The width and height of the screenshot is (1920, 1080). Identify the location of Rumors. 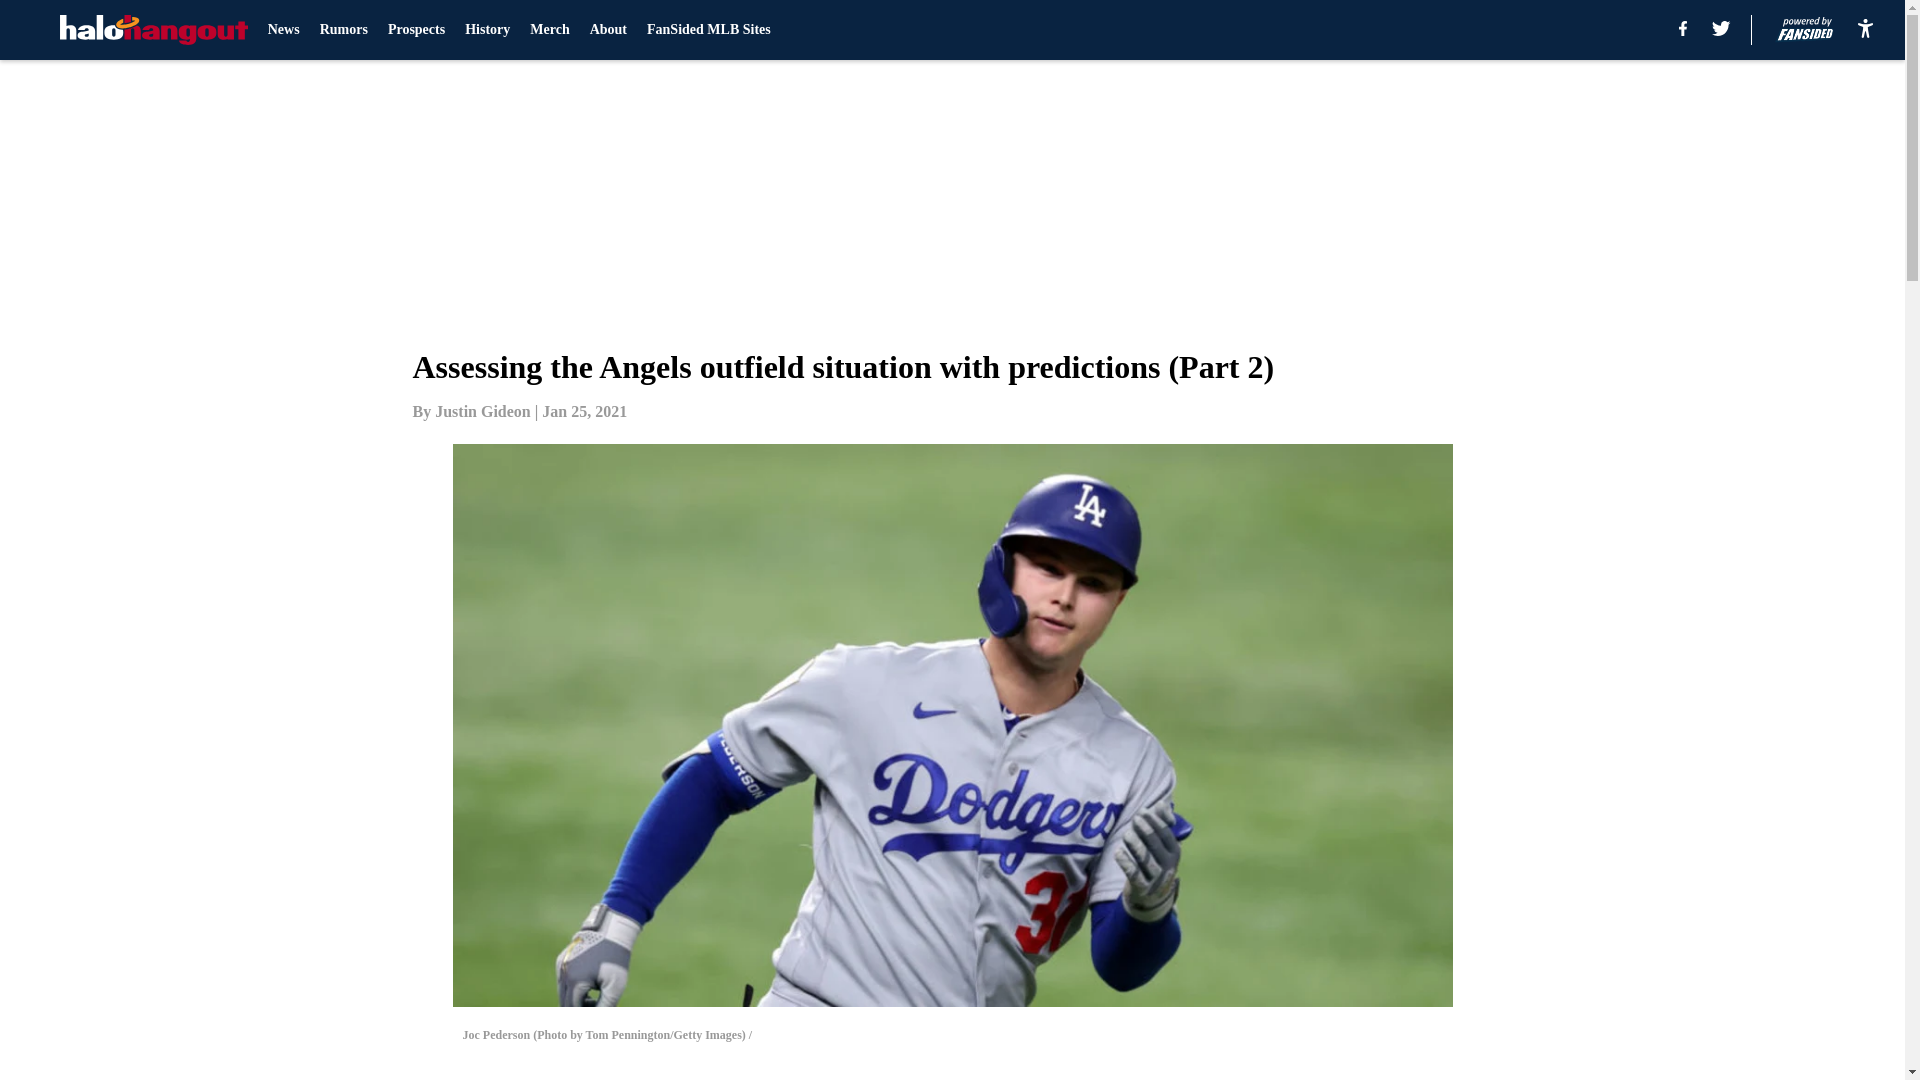
(344, 30).